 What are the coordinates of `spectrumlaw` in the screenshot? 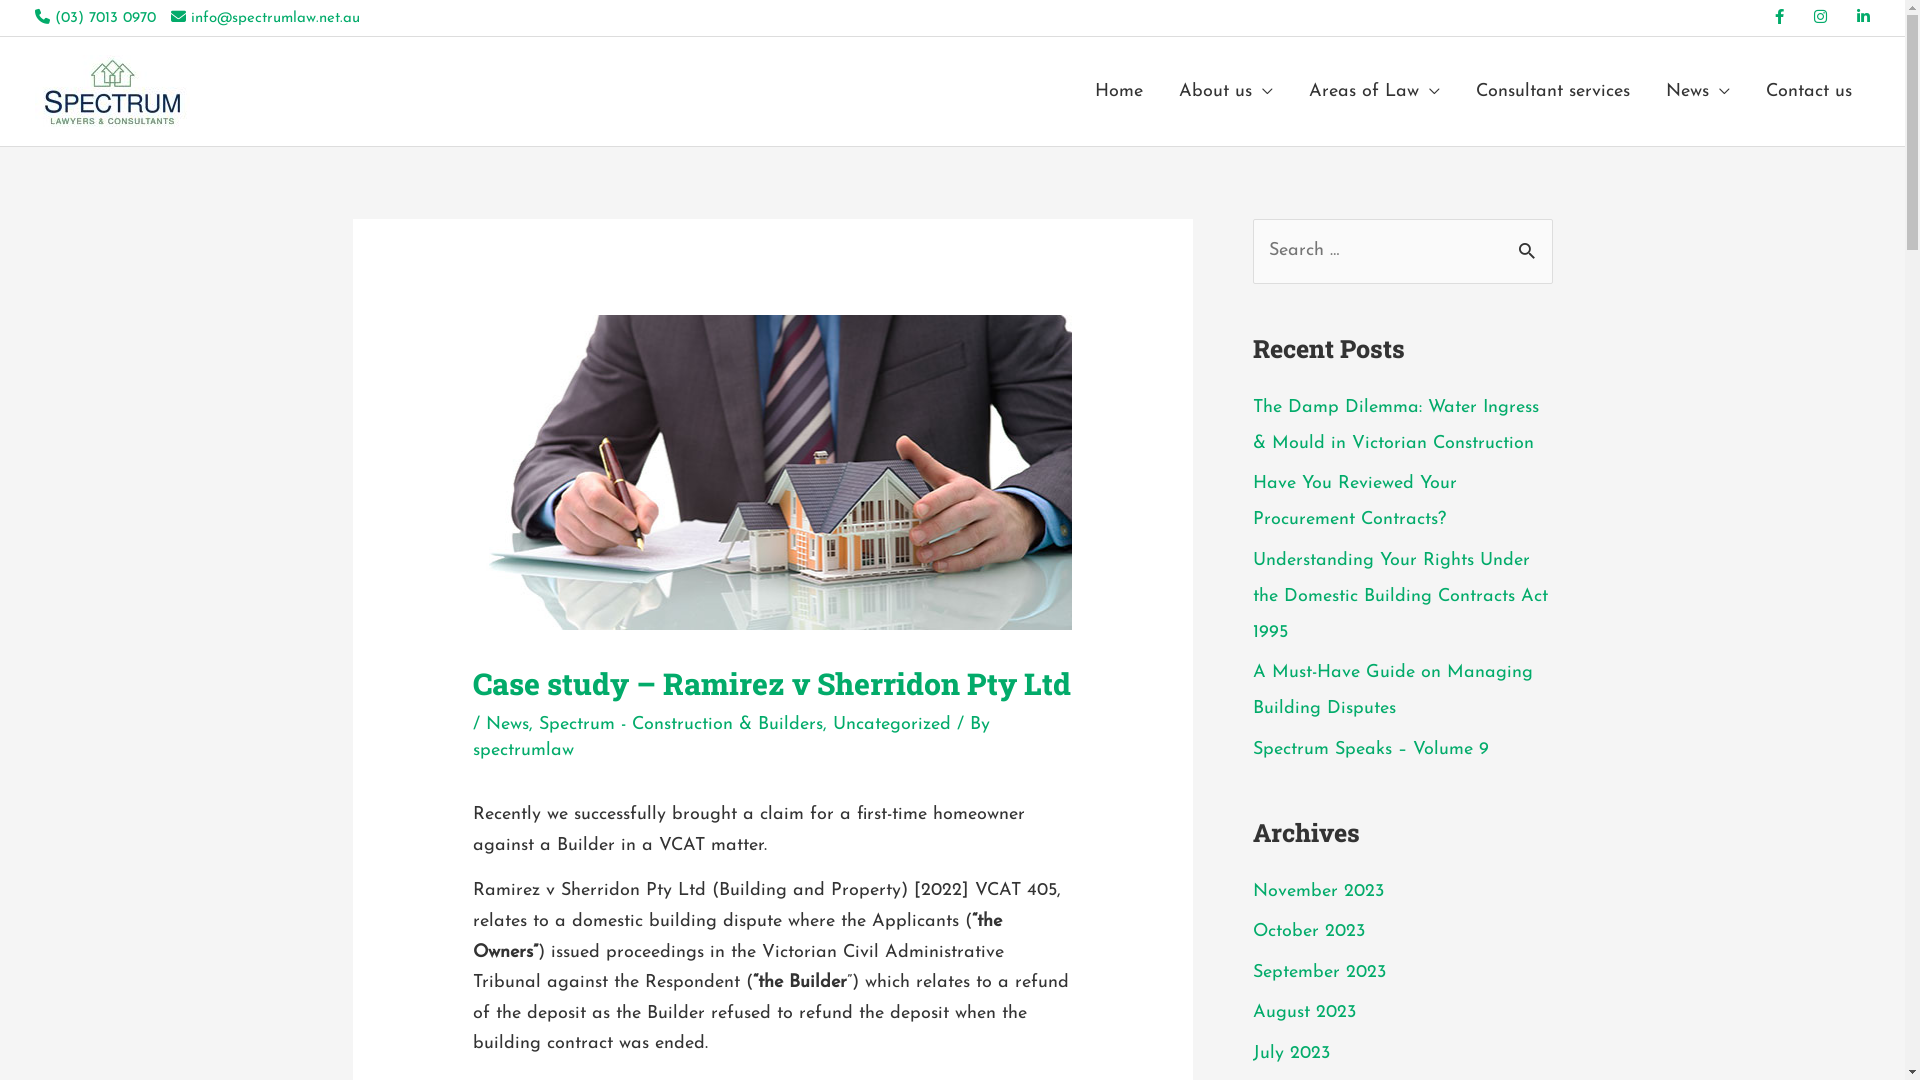 It's located at (524, 750).